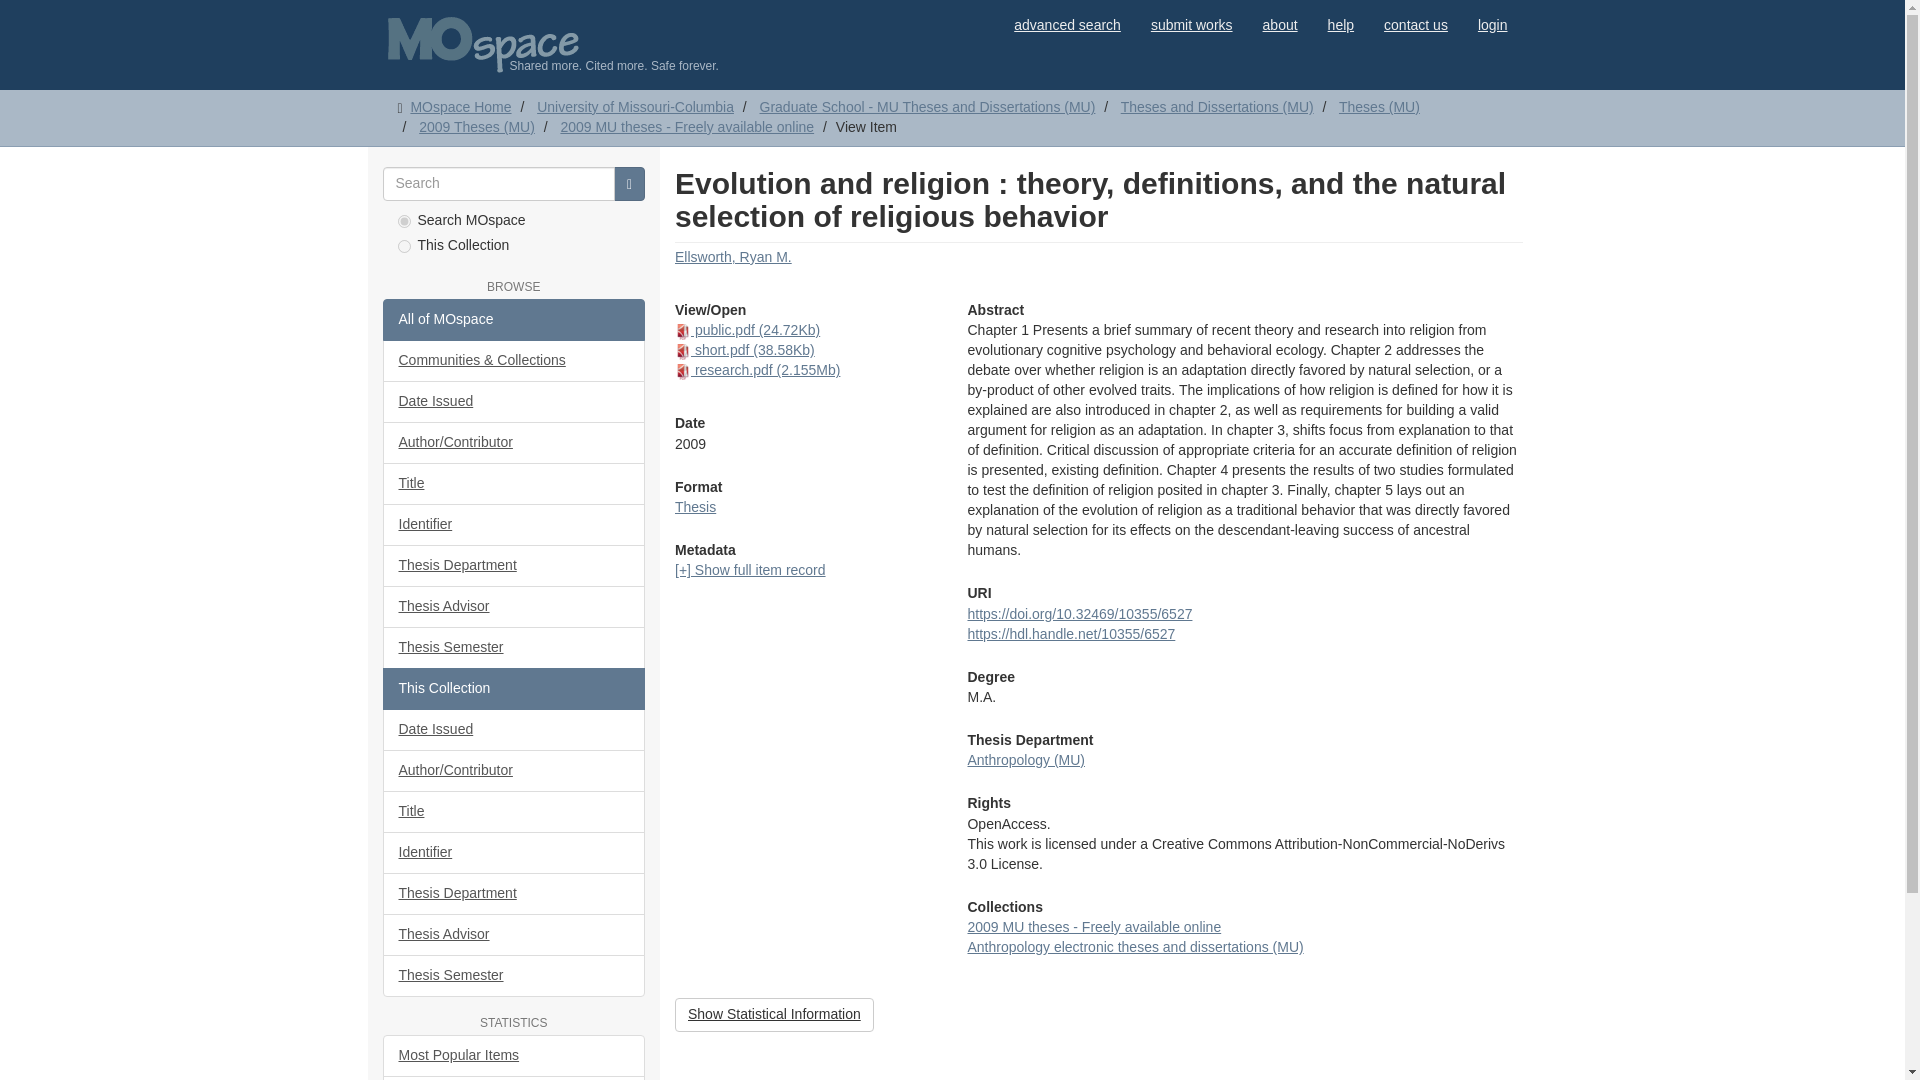 The height and width of the screenshot is (1080, 1920). What do you see at coordinates (683, 332) in the screenshot?
I see `PDF file` at bounding box center [683, 332].